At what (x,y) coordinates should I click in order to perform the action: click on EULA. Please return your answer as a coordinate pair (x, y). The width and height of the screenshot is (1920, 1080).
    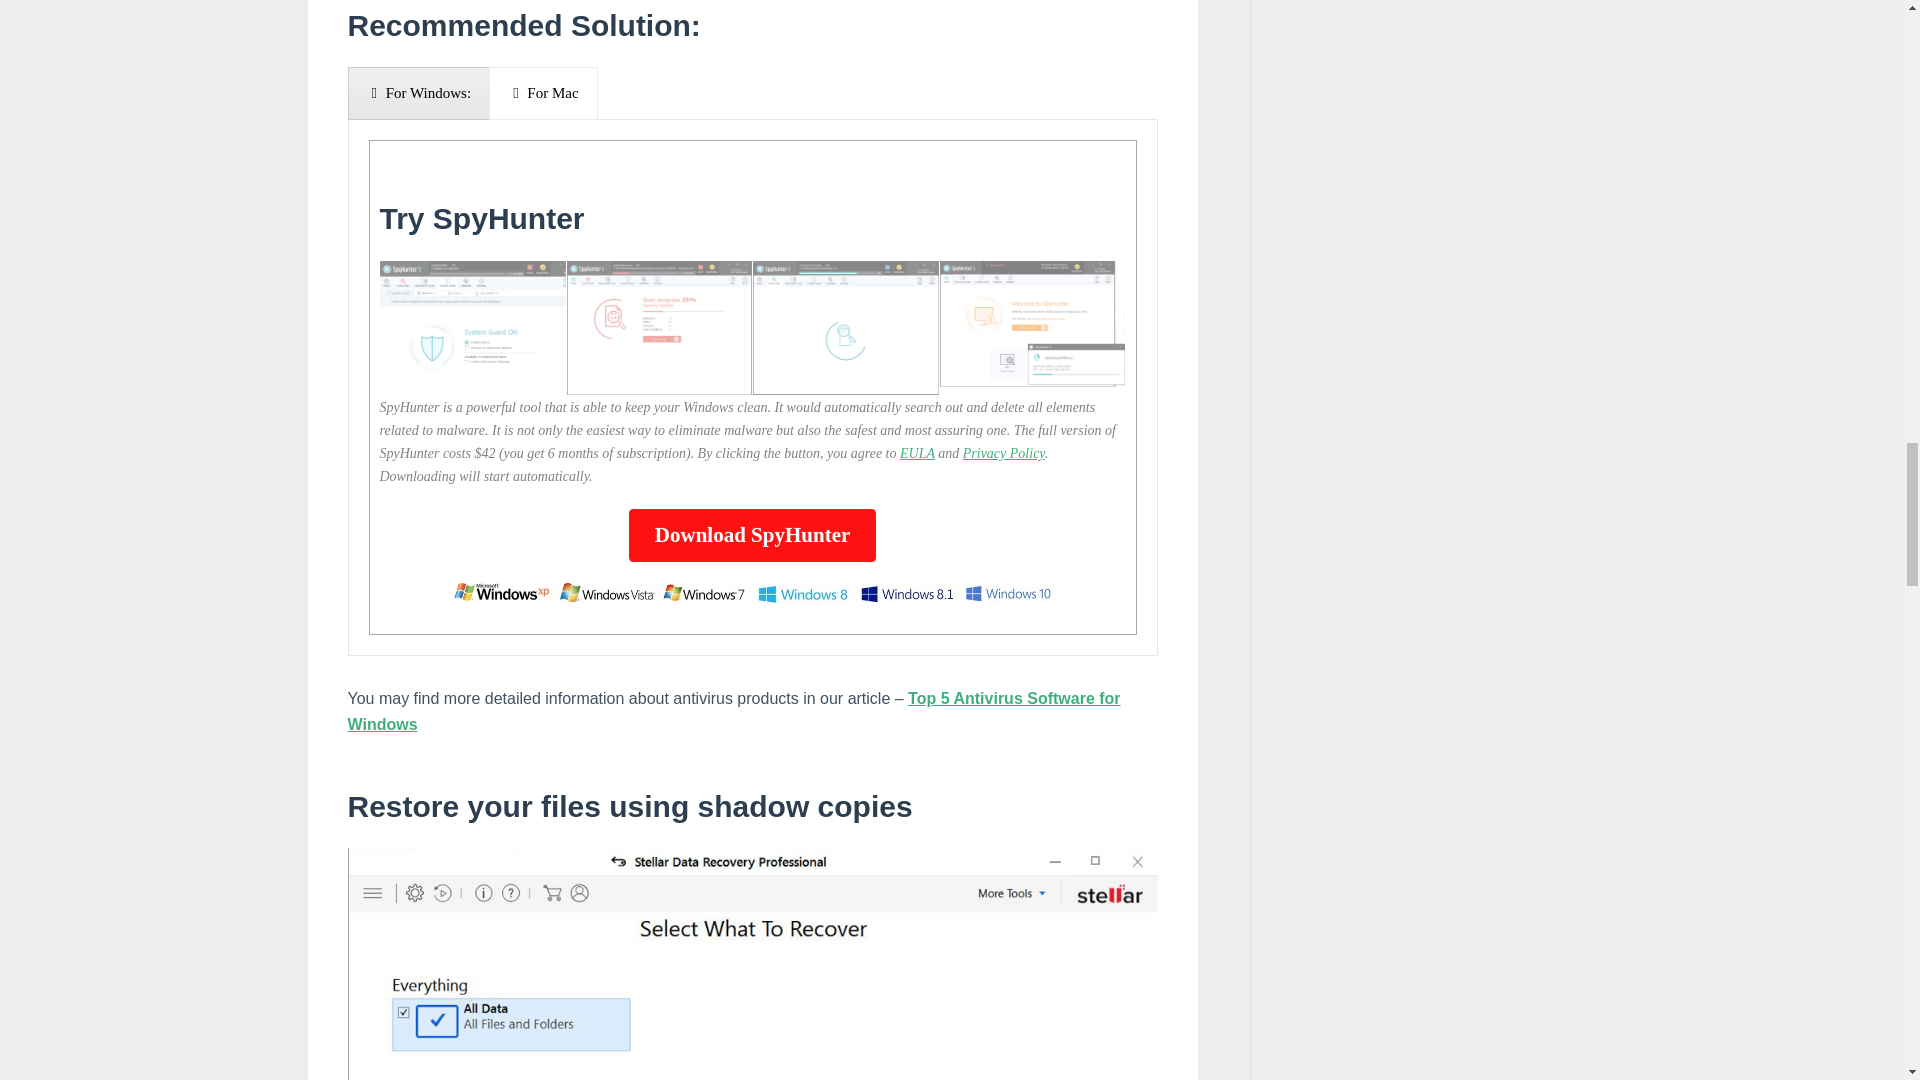
    Looking at the image, I should click on (918, 454).